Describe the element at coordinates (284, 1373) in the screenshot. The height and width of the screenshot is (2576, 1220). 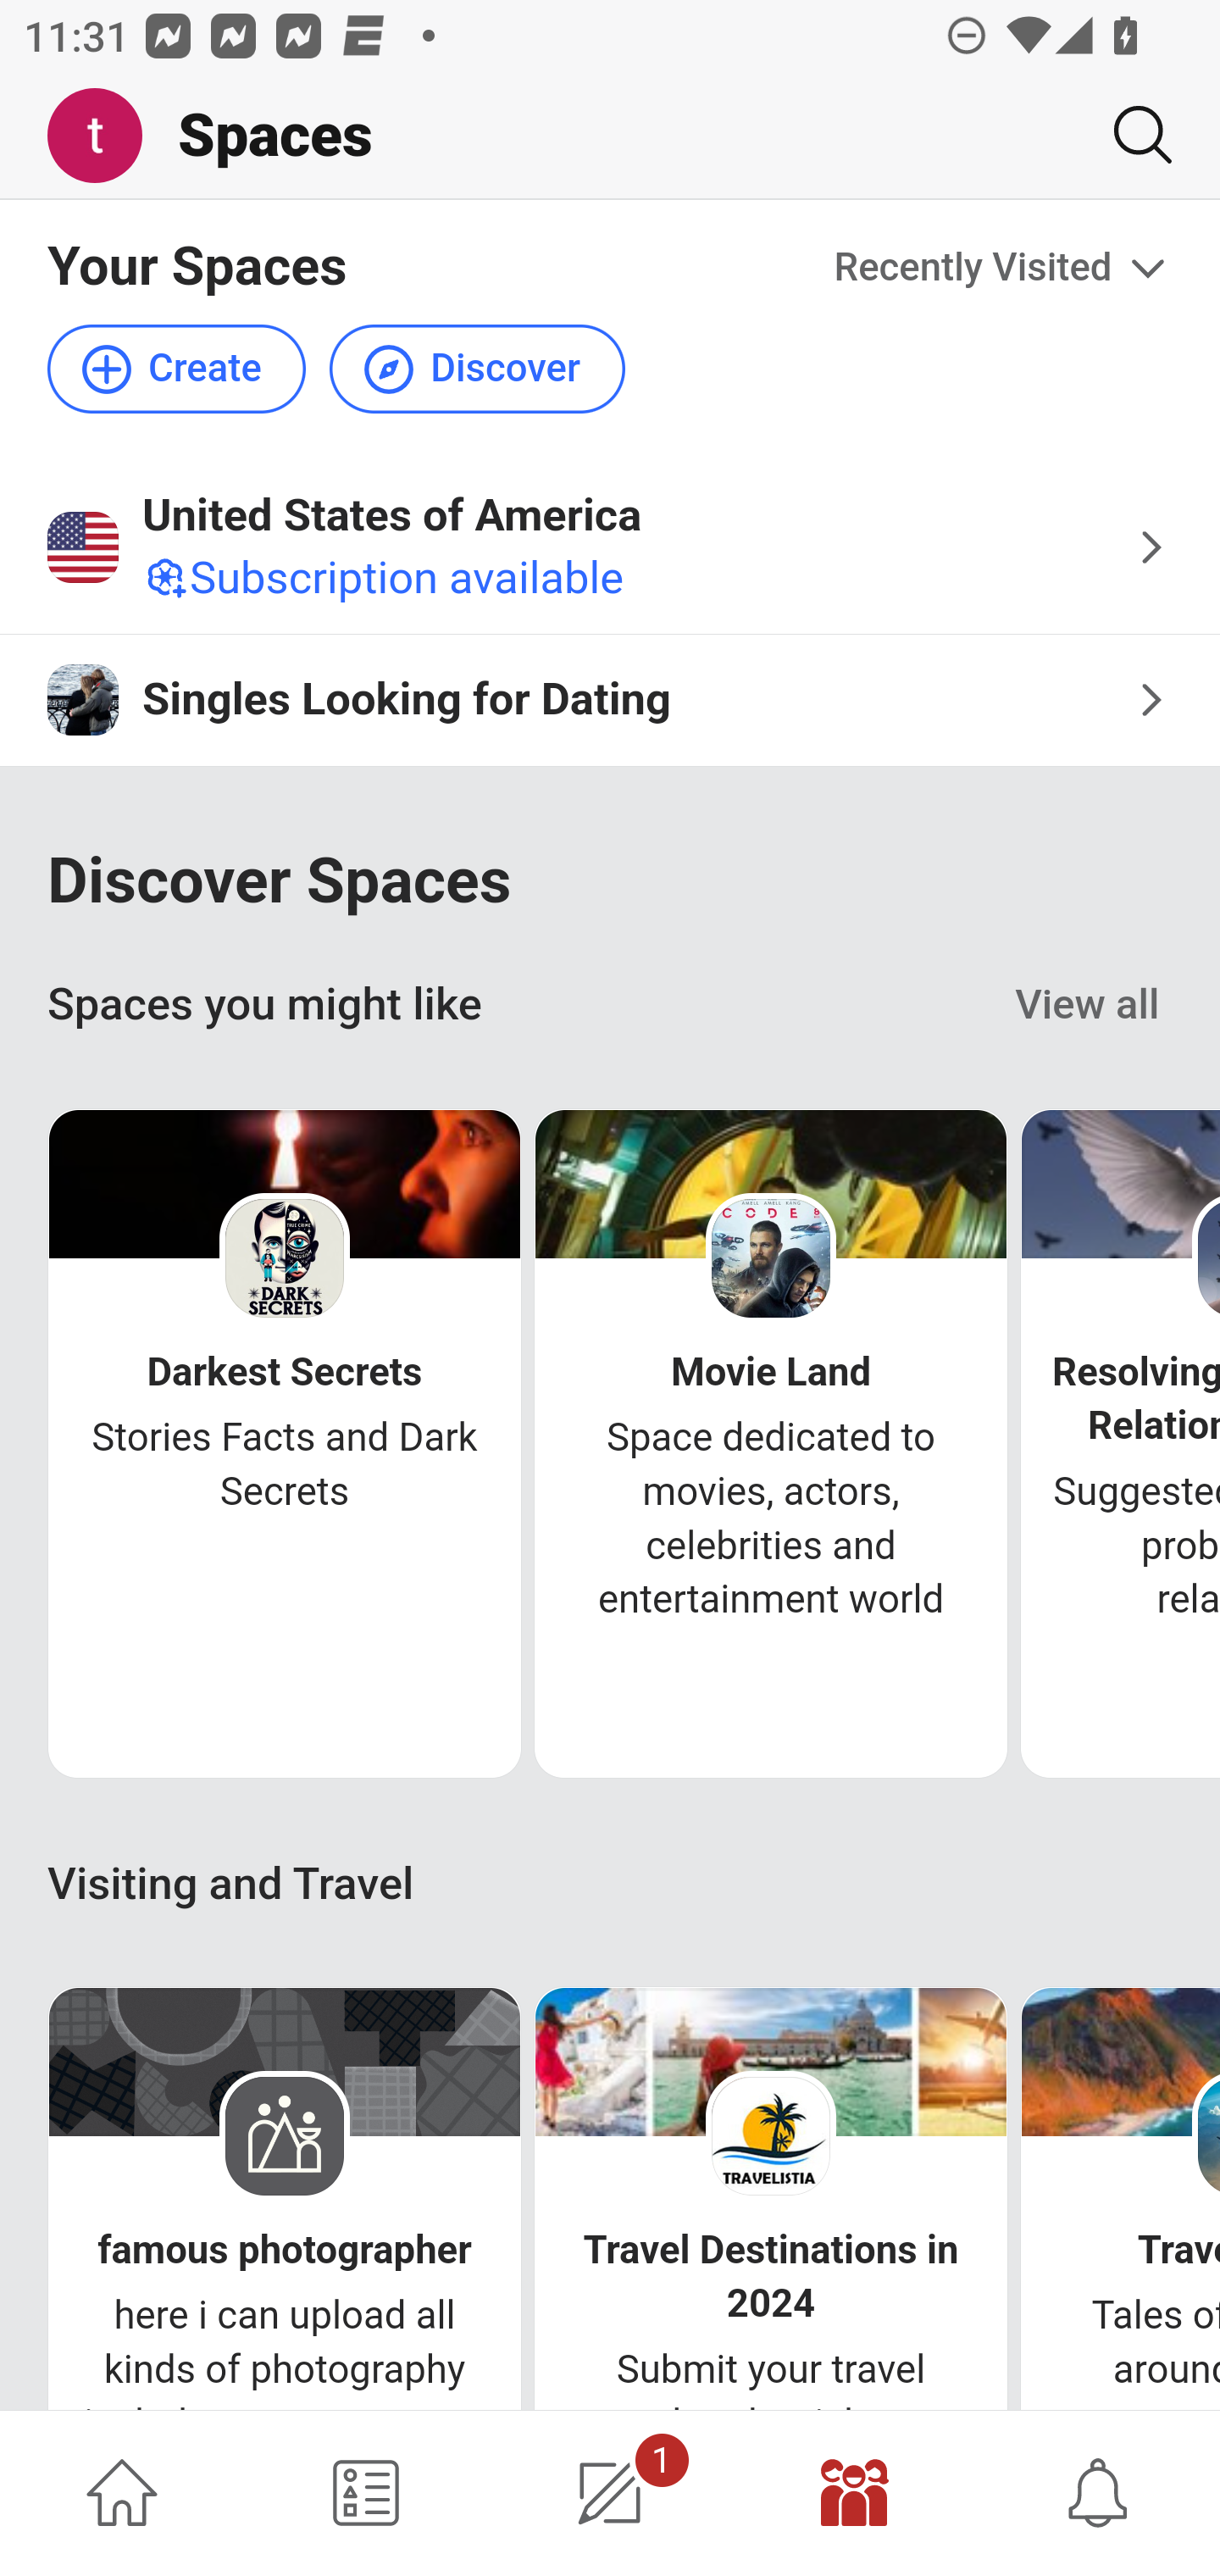
I see `Darkest Secrets` at that location.